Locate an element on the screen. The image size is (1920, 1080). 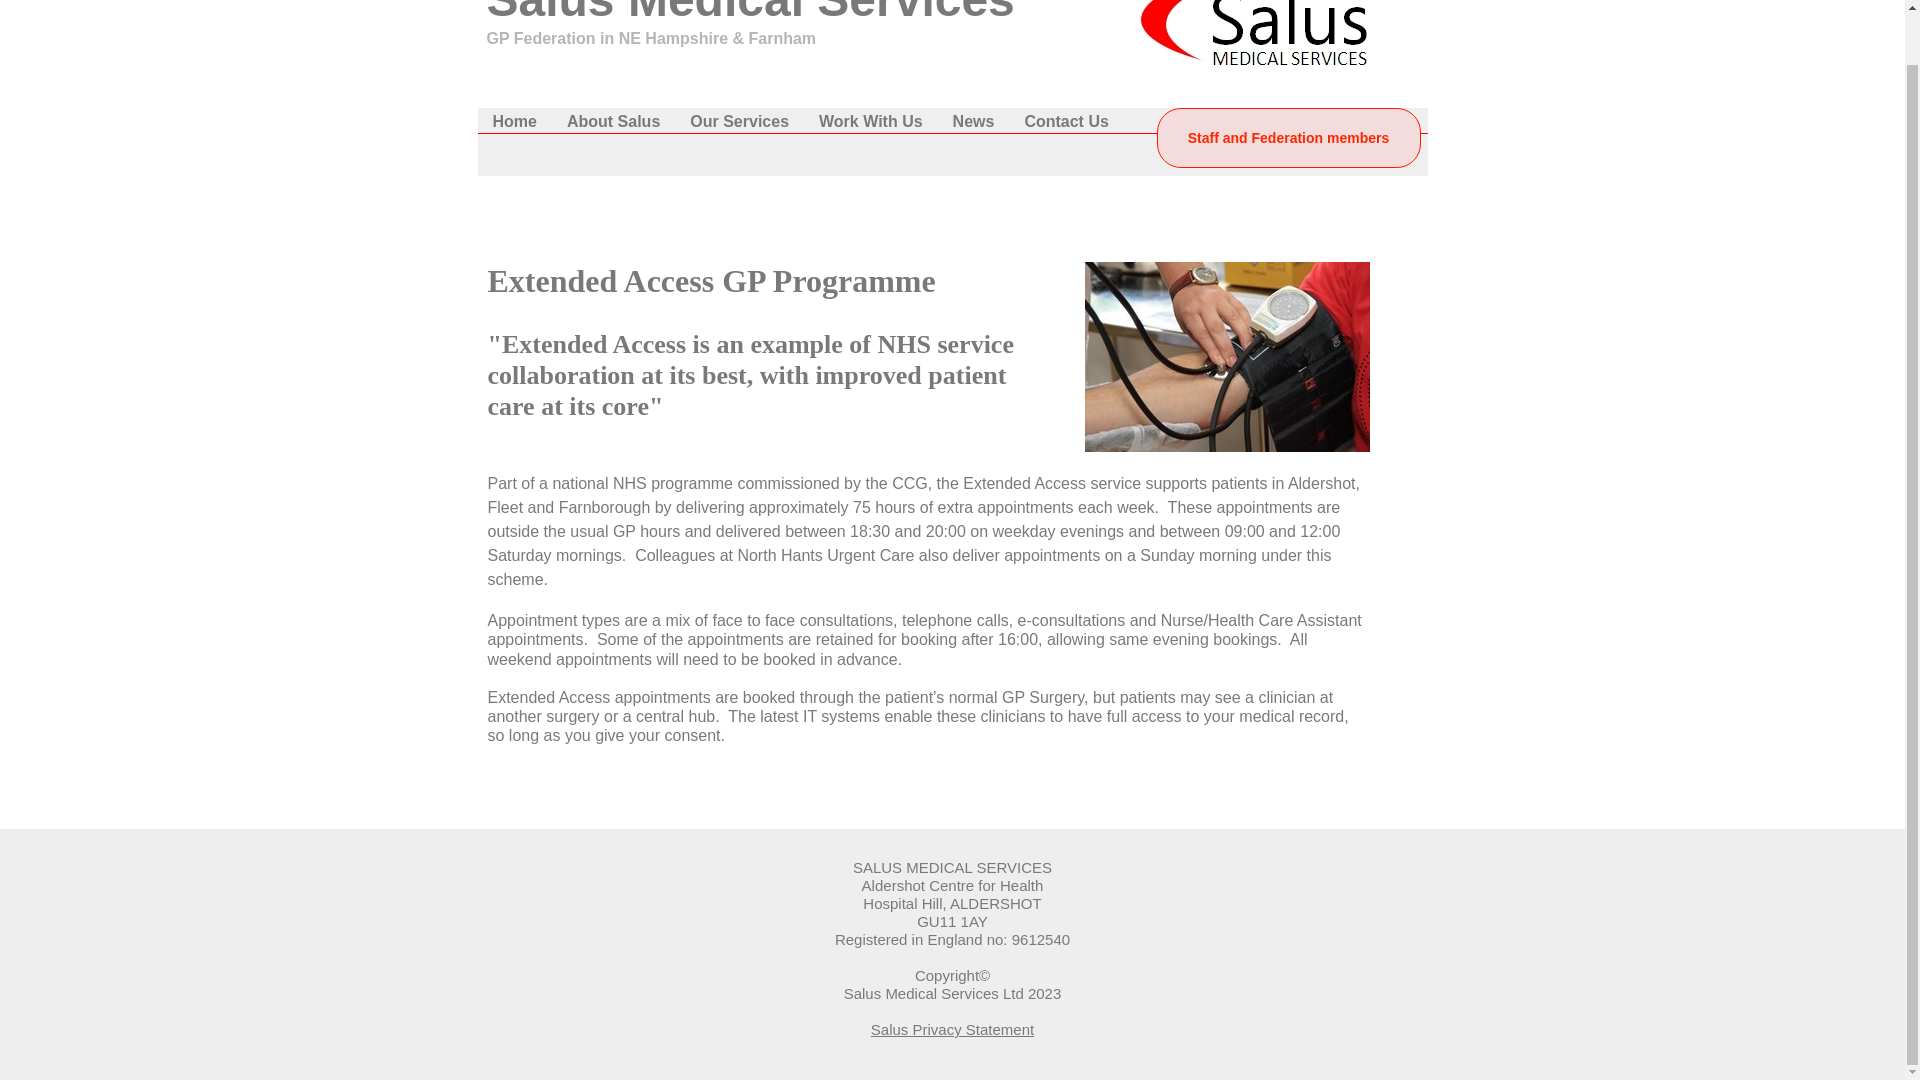
News is located at coordinates (974, 122).